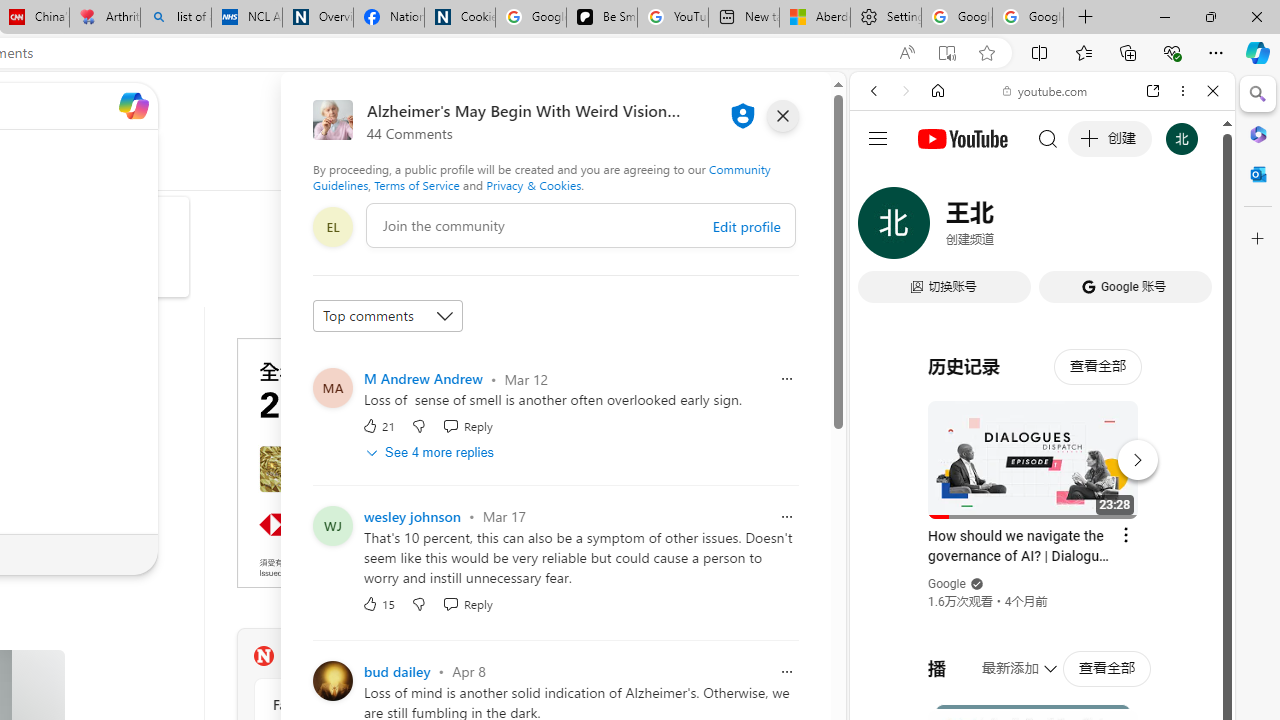  Describe the element at coordinates (746, 226) in the screenshot. I see `Edit profile` at that location.